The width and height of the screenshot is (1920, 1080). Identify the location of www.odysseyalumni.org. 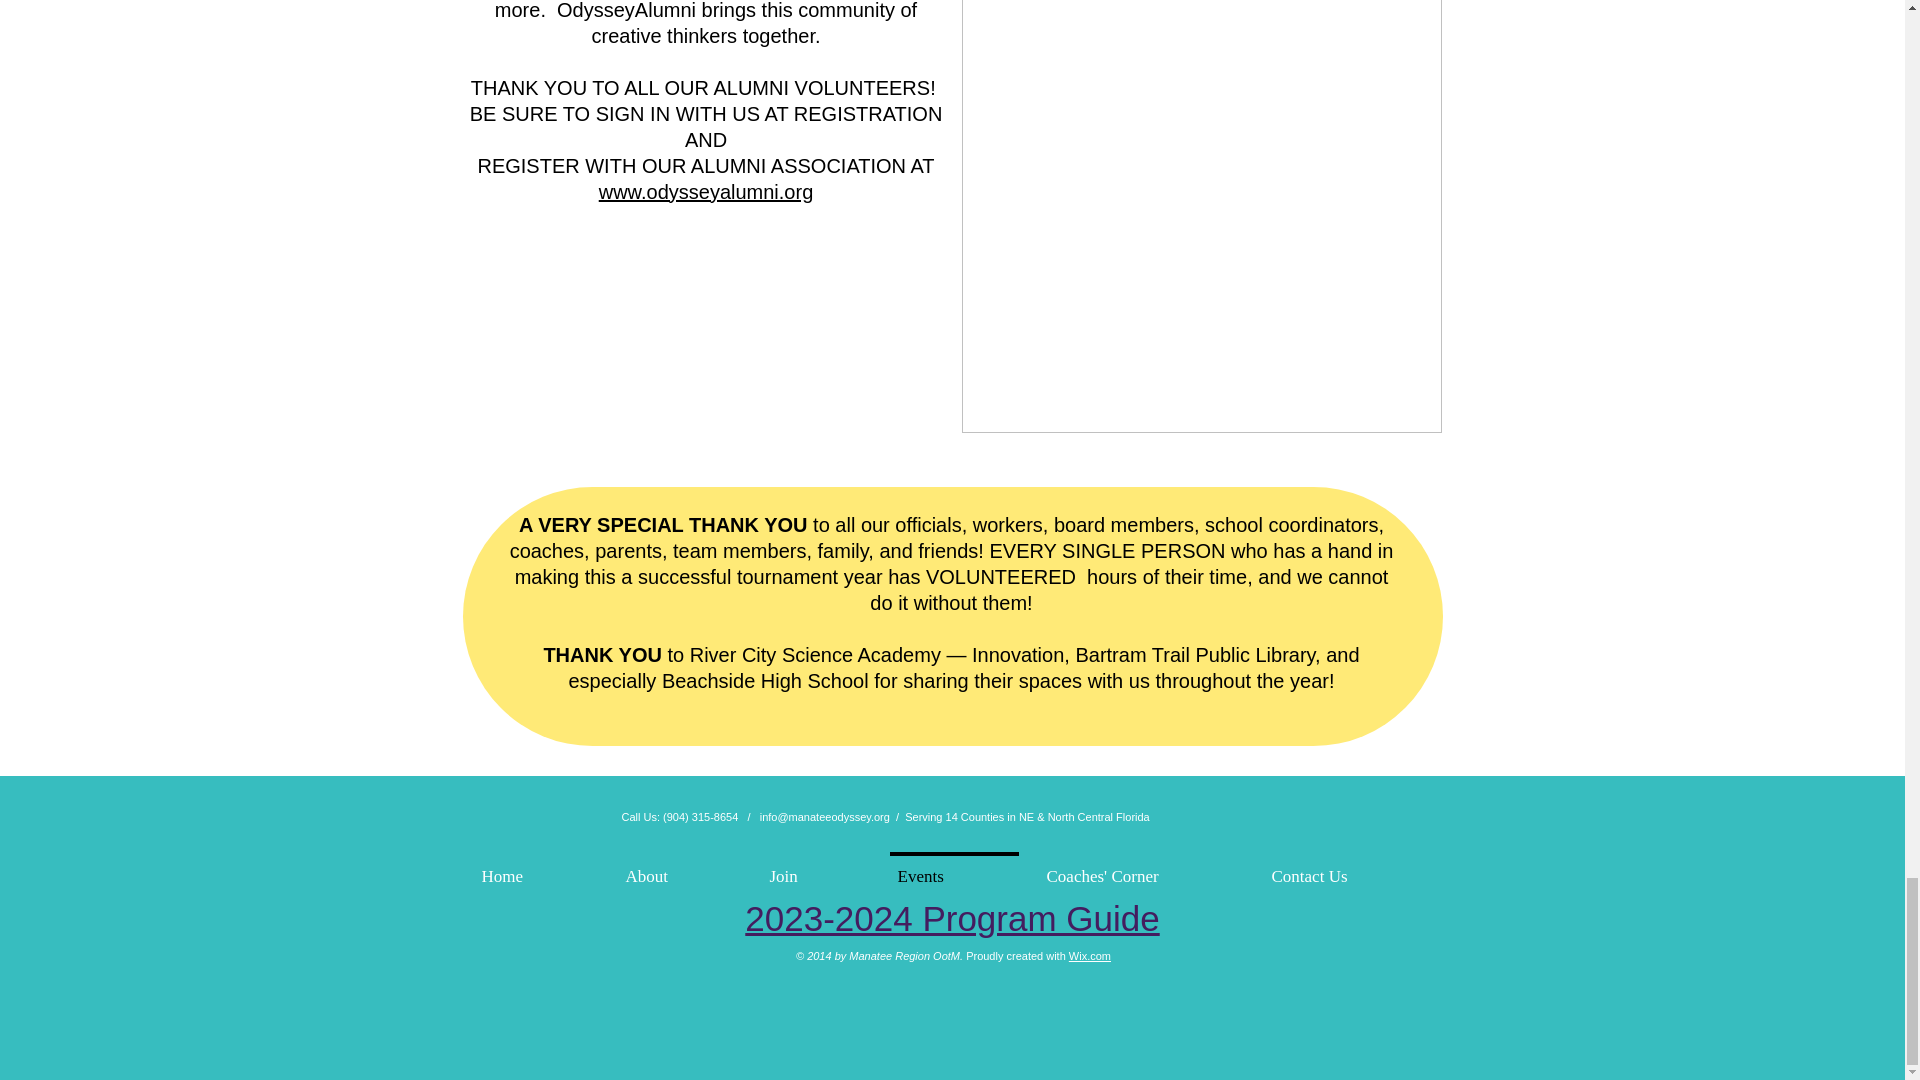
(706, 192).